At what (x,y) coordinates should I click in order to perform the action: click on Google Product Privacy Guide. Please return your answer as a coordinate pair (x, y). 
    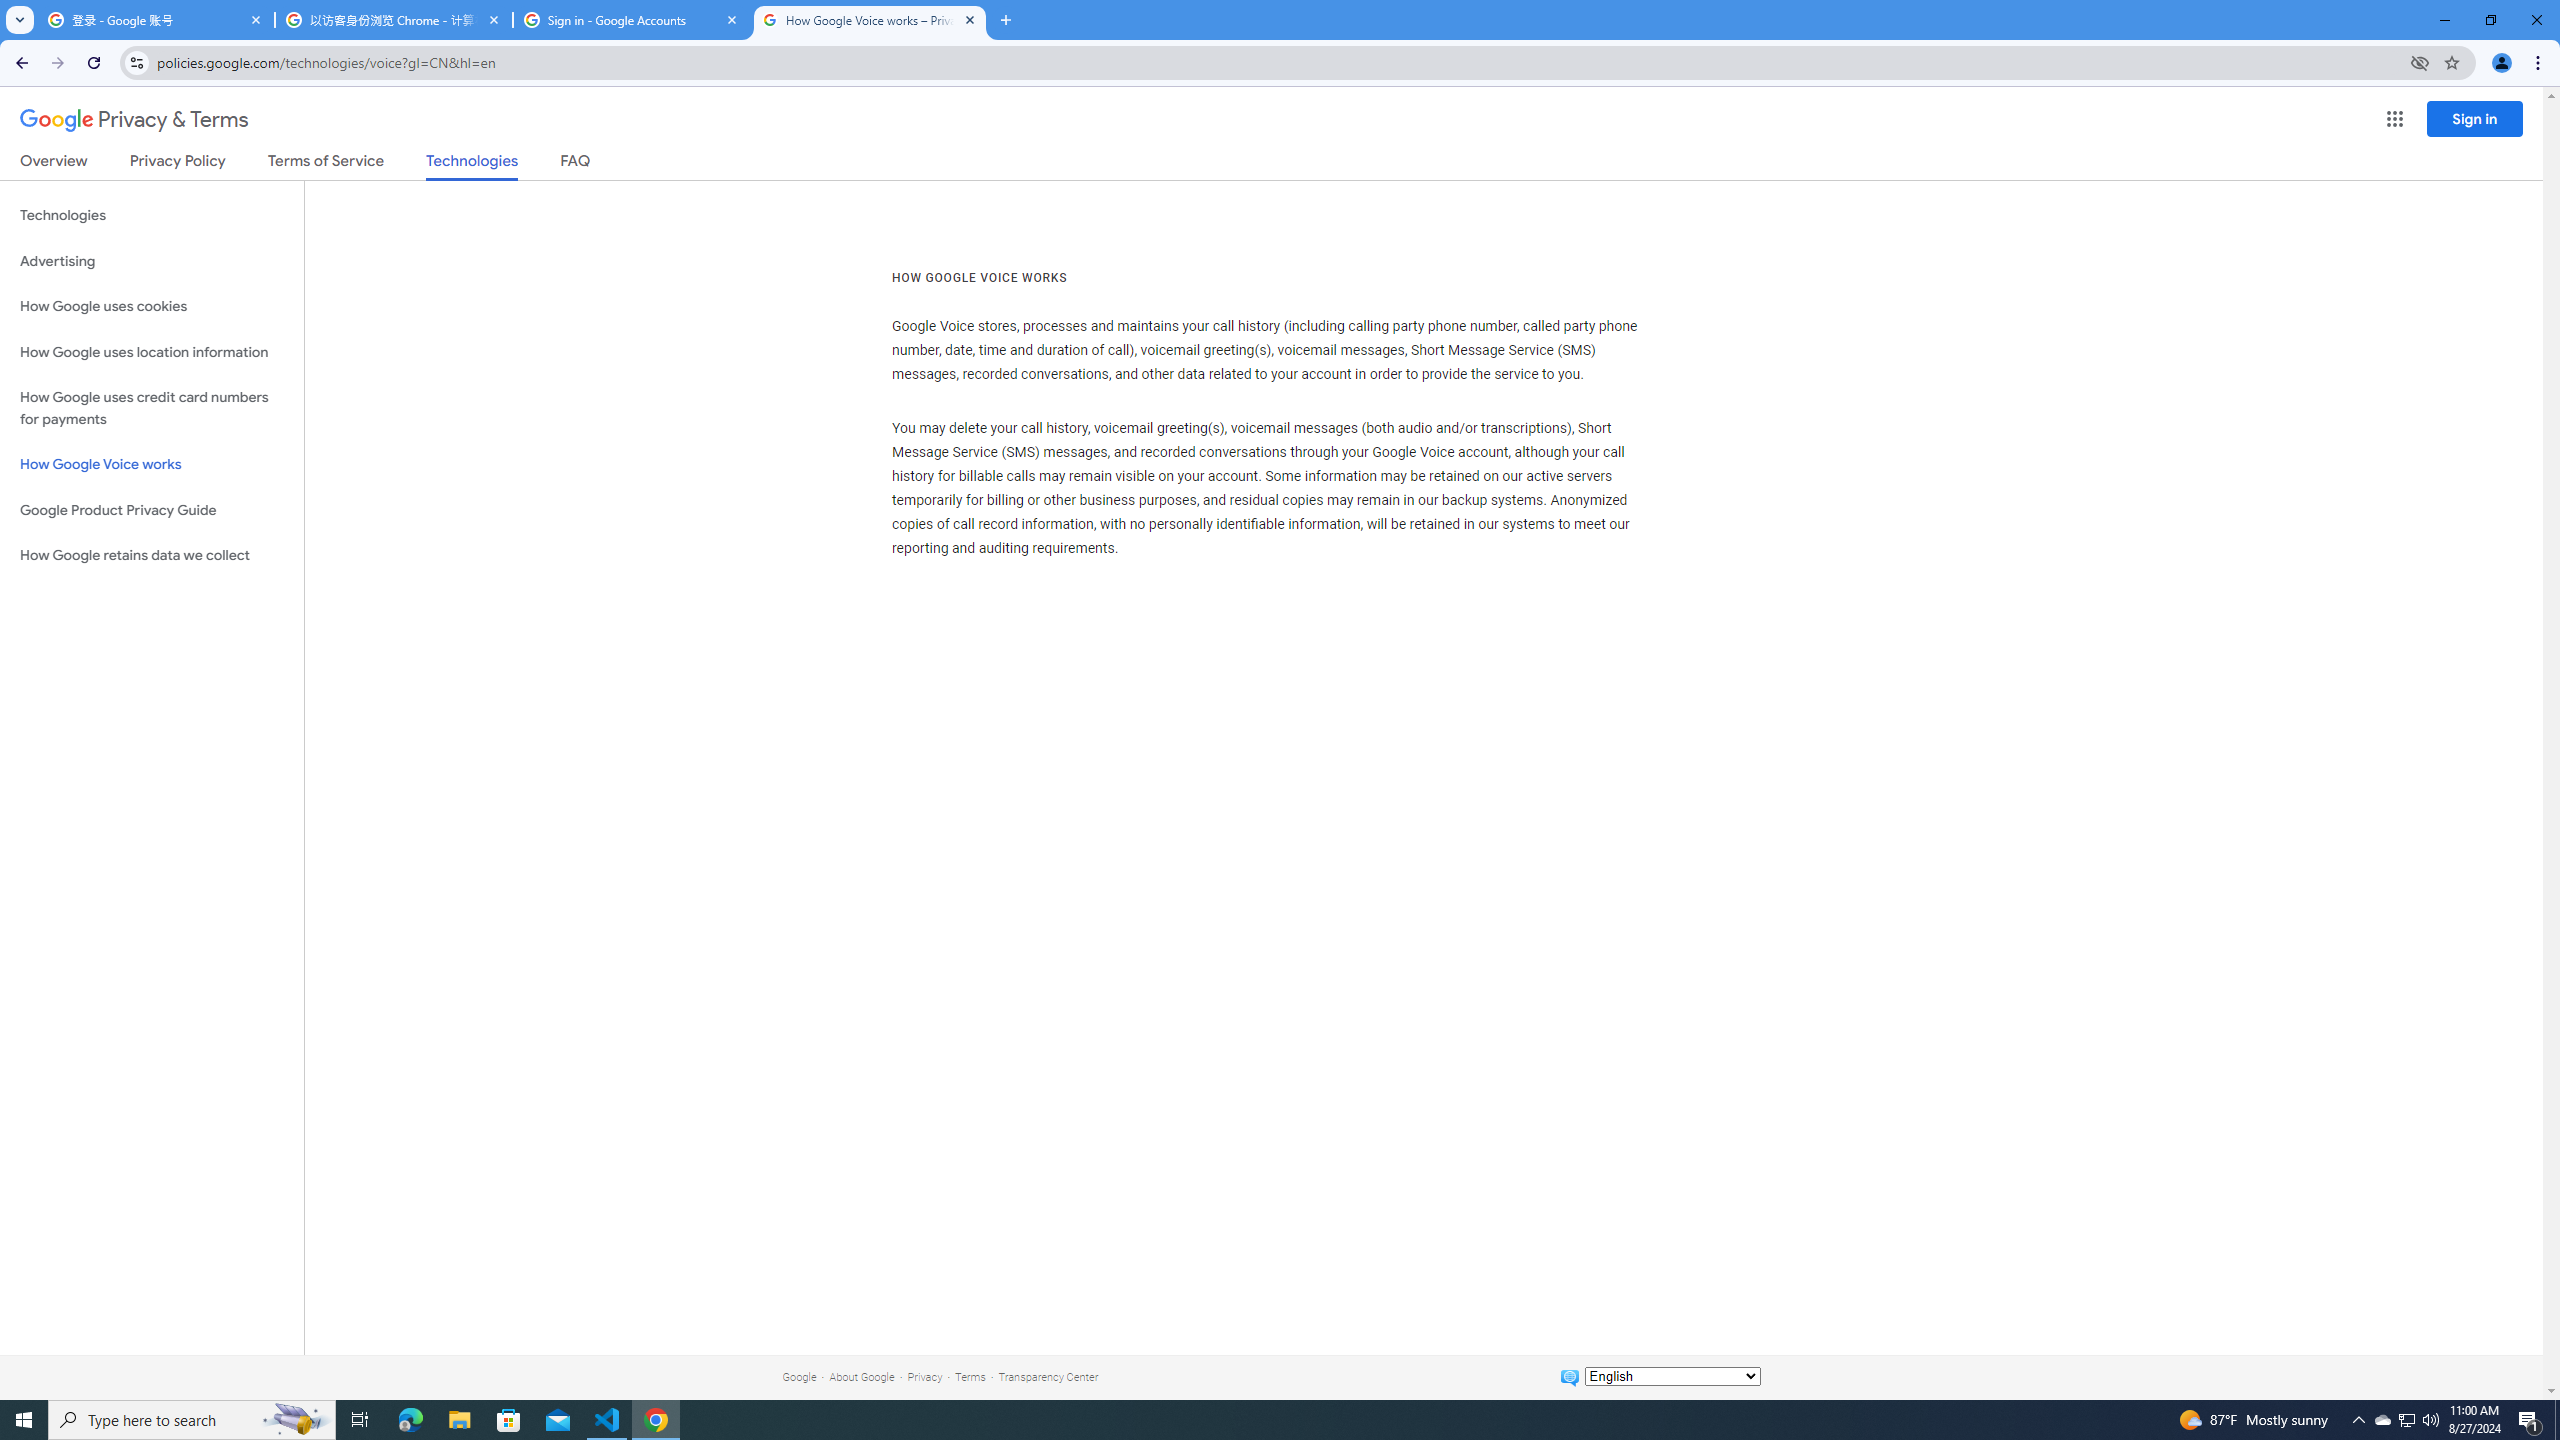
    Looking at the image, I should click on (152, 510).